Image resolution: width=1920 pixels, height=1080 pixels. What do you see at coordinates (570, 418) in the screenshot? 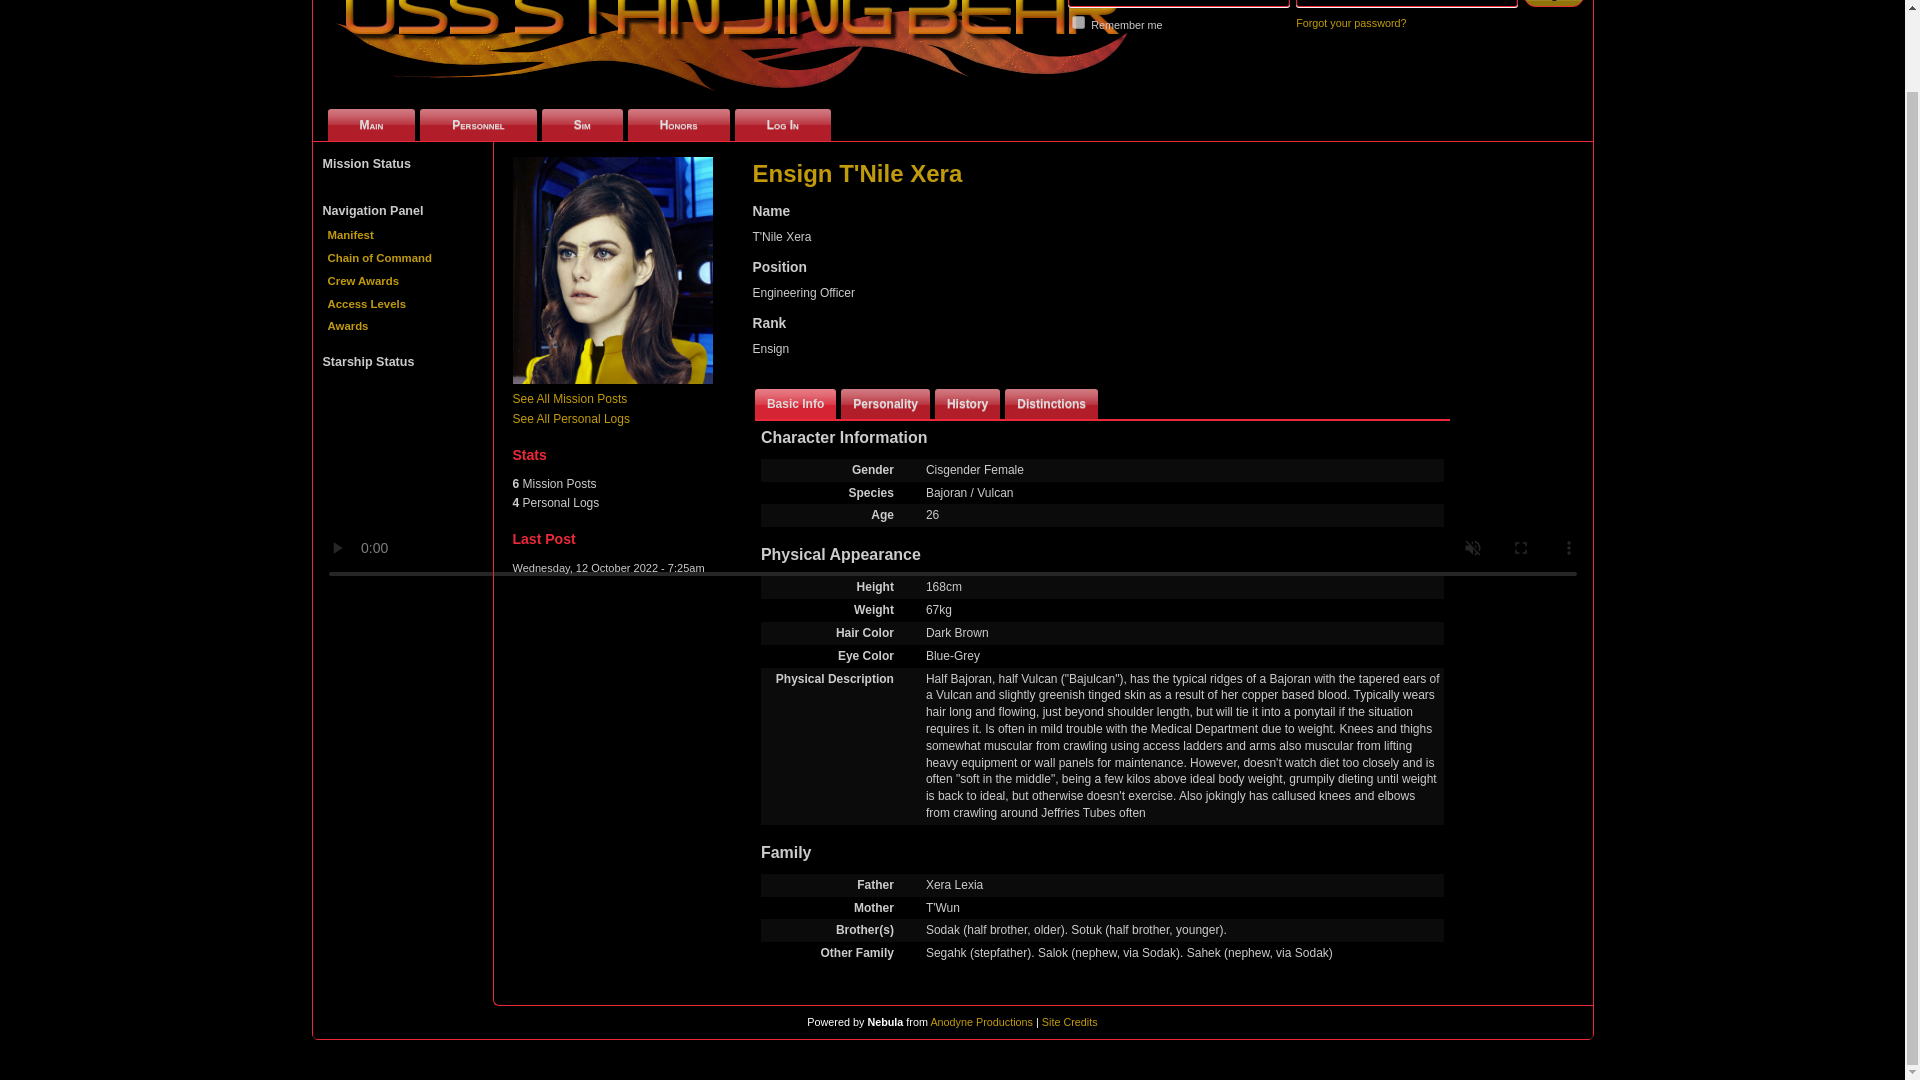
I see `See All Personal Logs` at bounding box center [570, 418].